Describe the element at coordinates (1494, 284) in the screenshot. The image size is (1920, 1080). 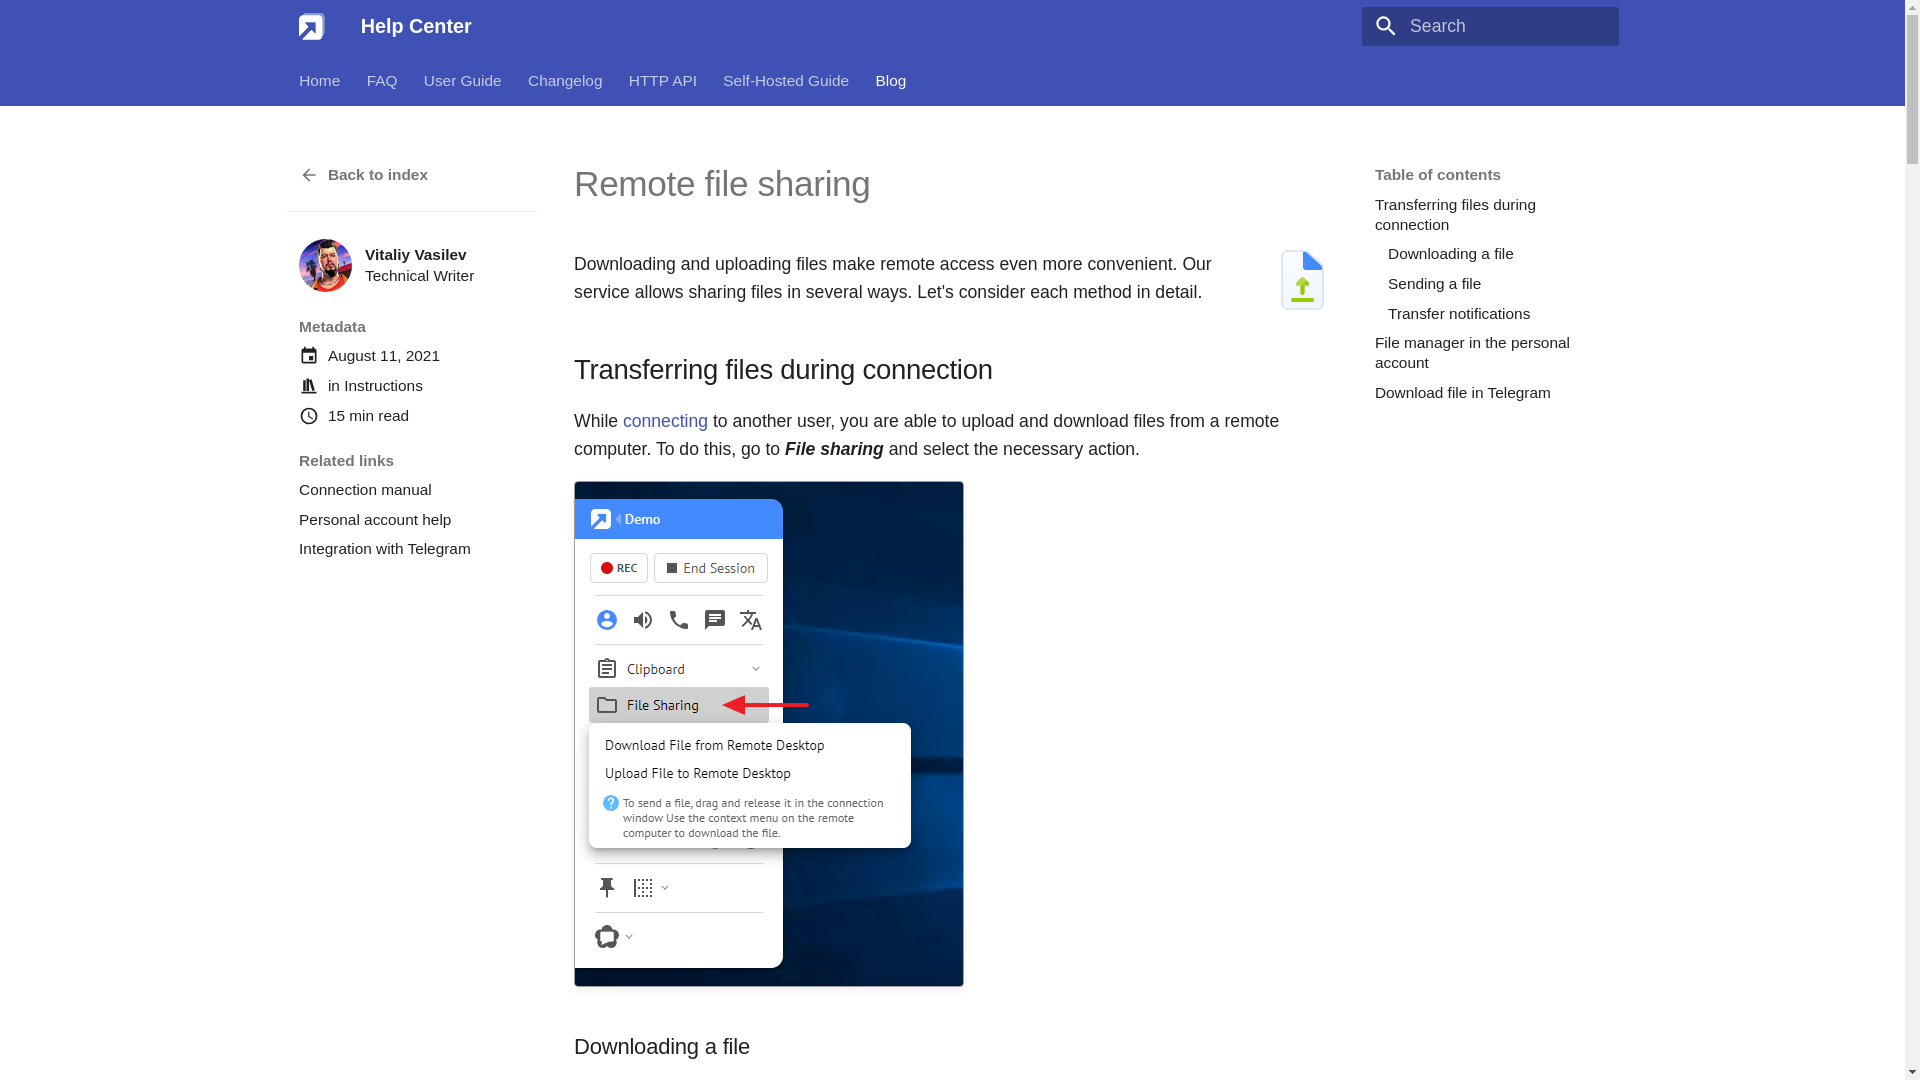
I see `Sending a file` at that location.